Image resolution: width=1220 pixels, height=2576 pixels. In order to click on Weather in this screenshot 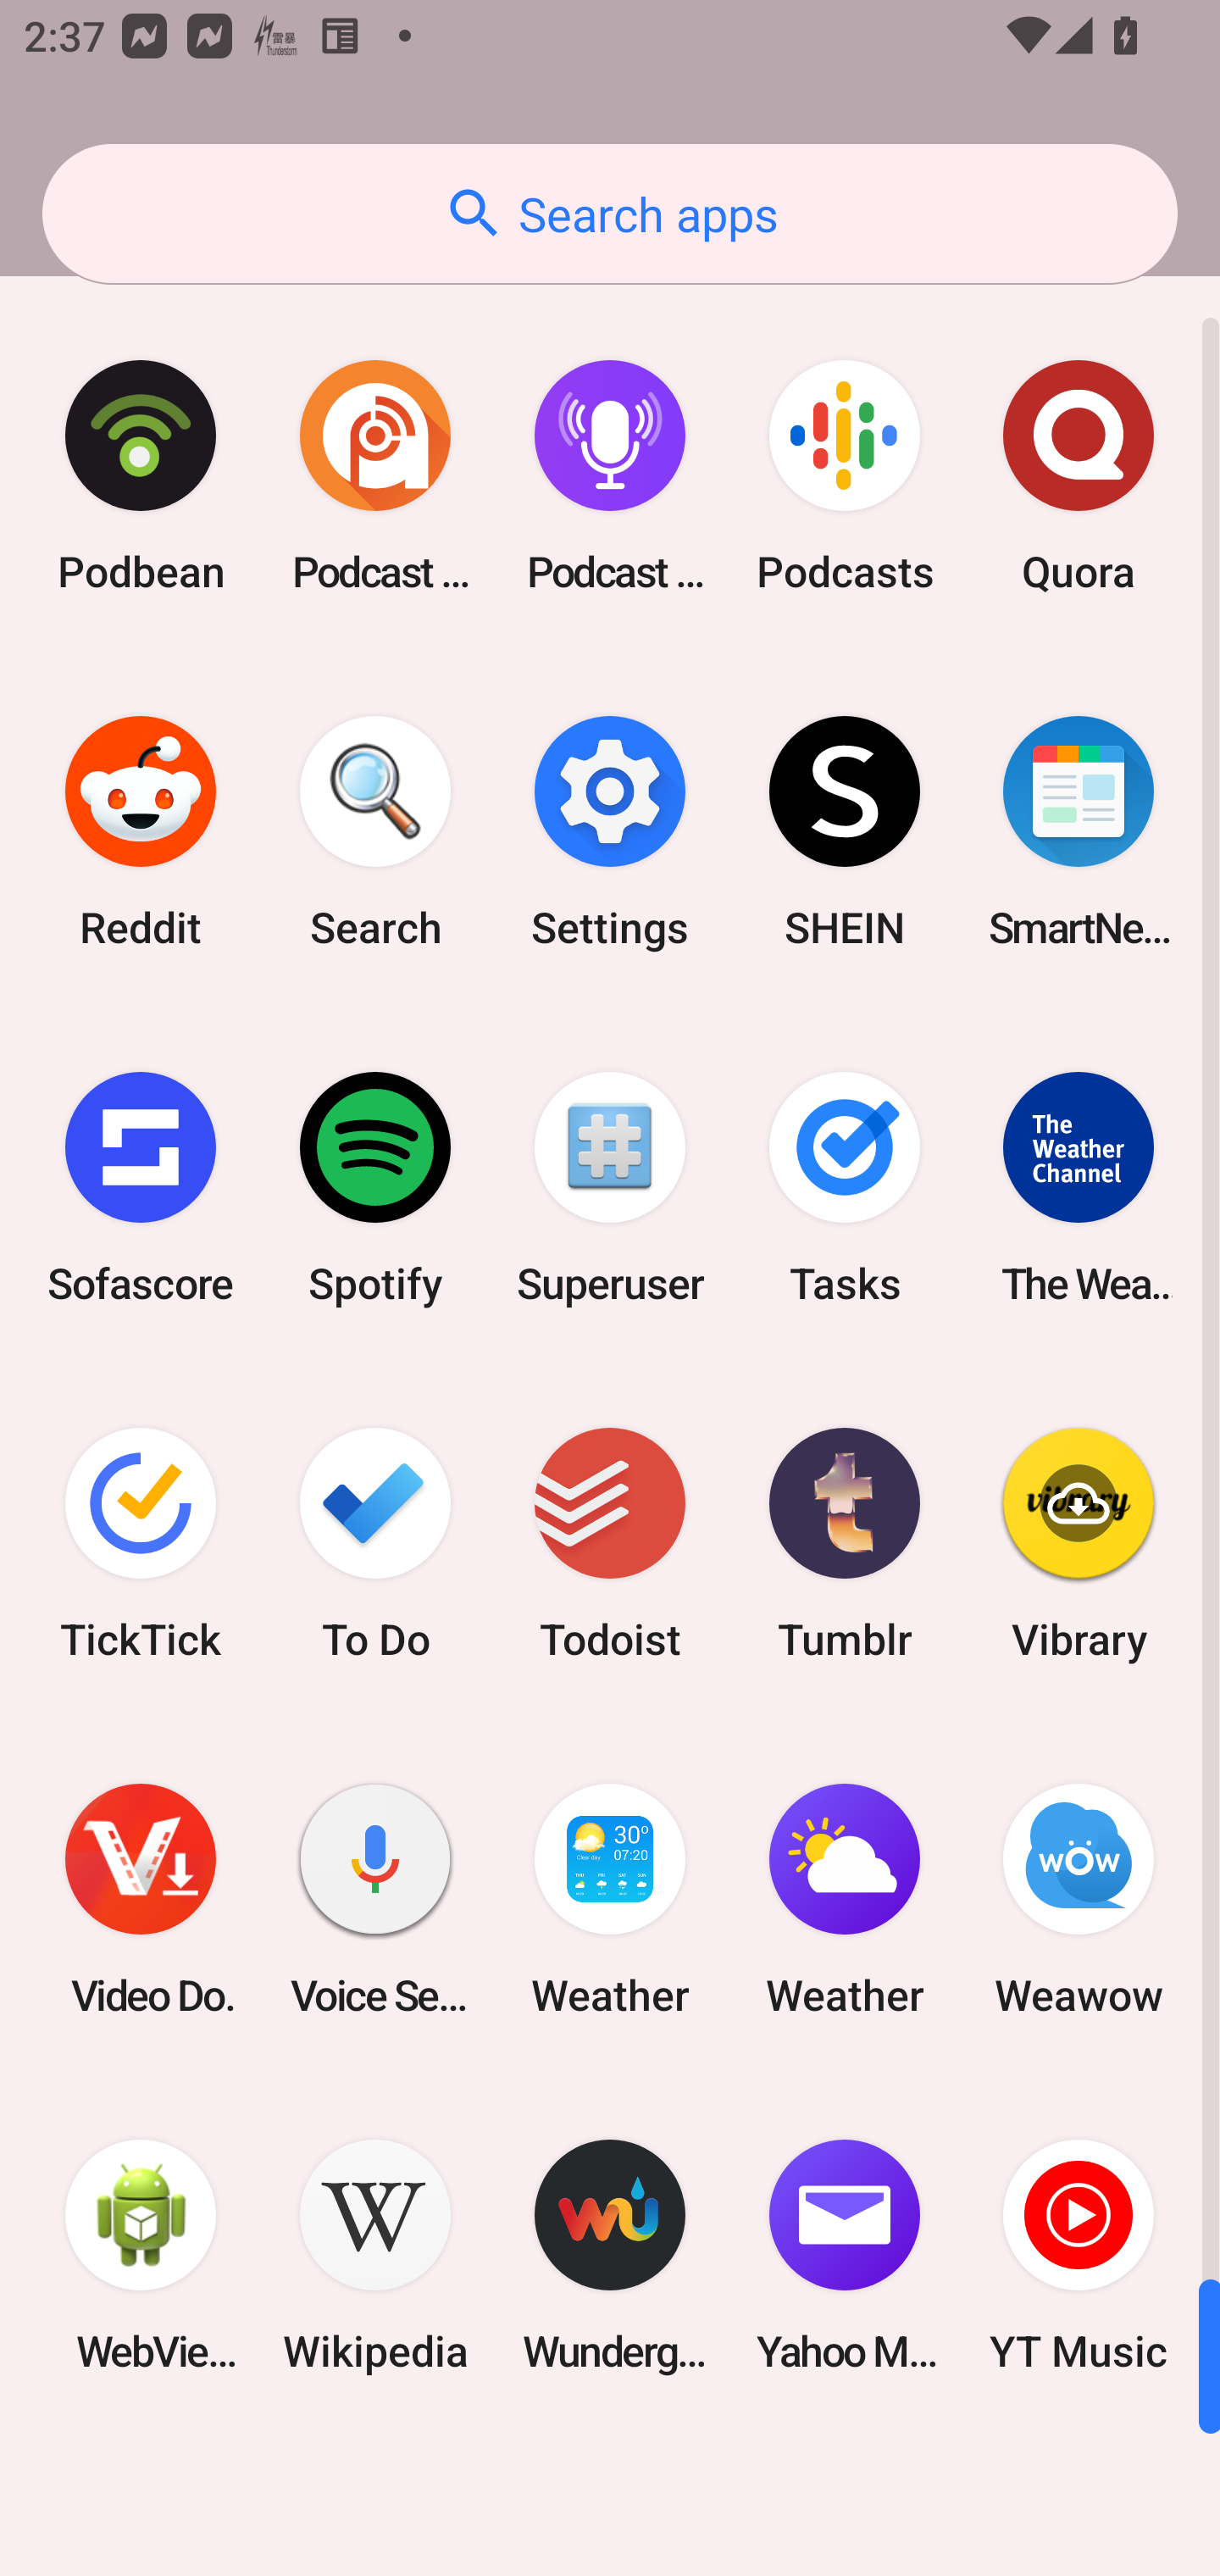, I will do `click(844, 1900)`.